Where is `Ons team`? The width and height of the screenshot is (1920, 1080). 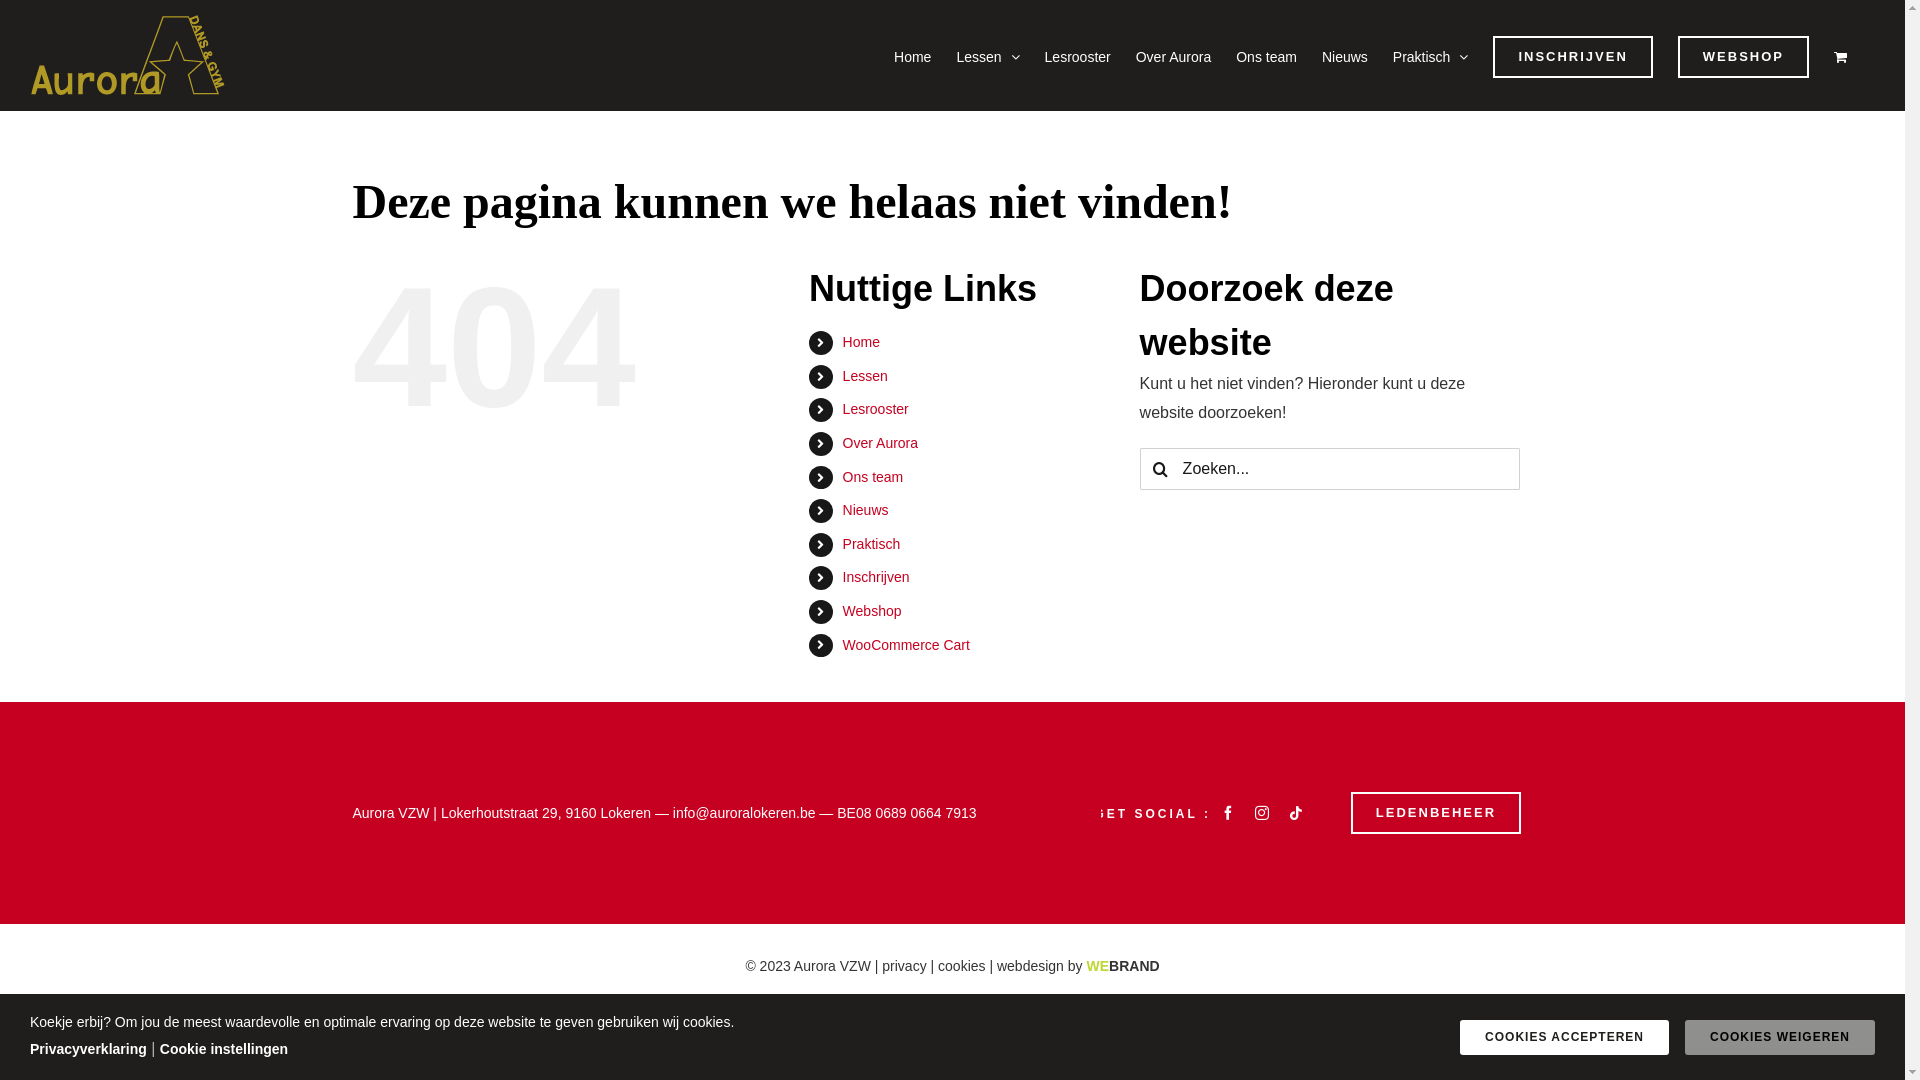
Ons team is located at coordinates (1266, 55).